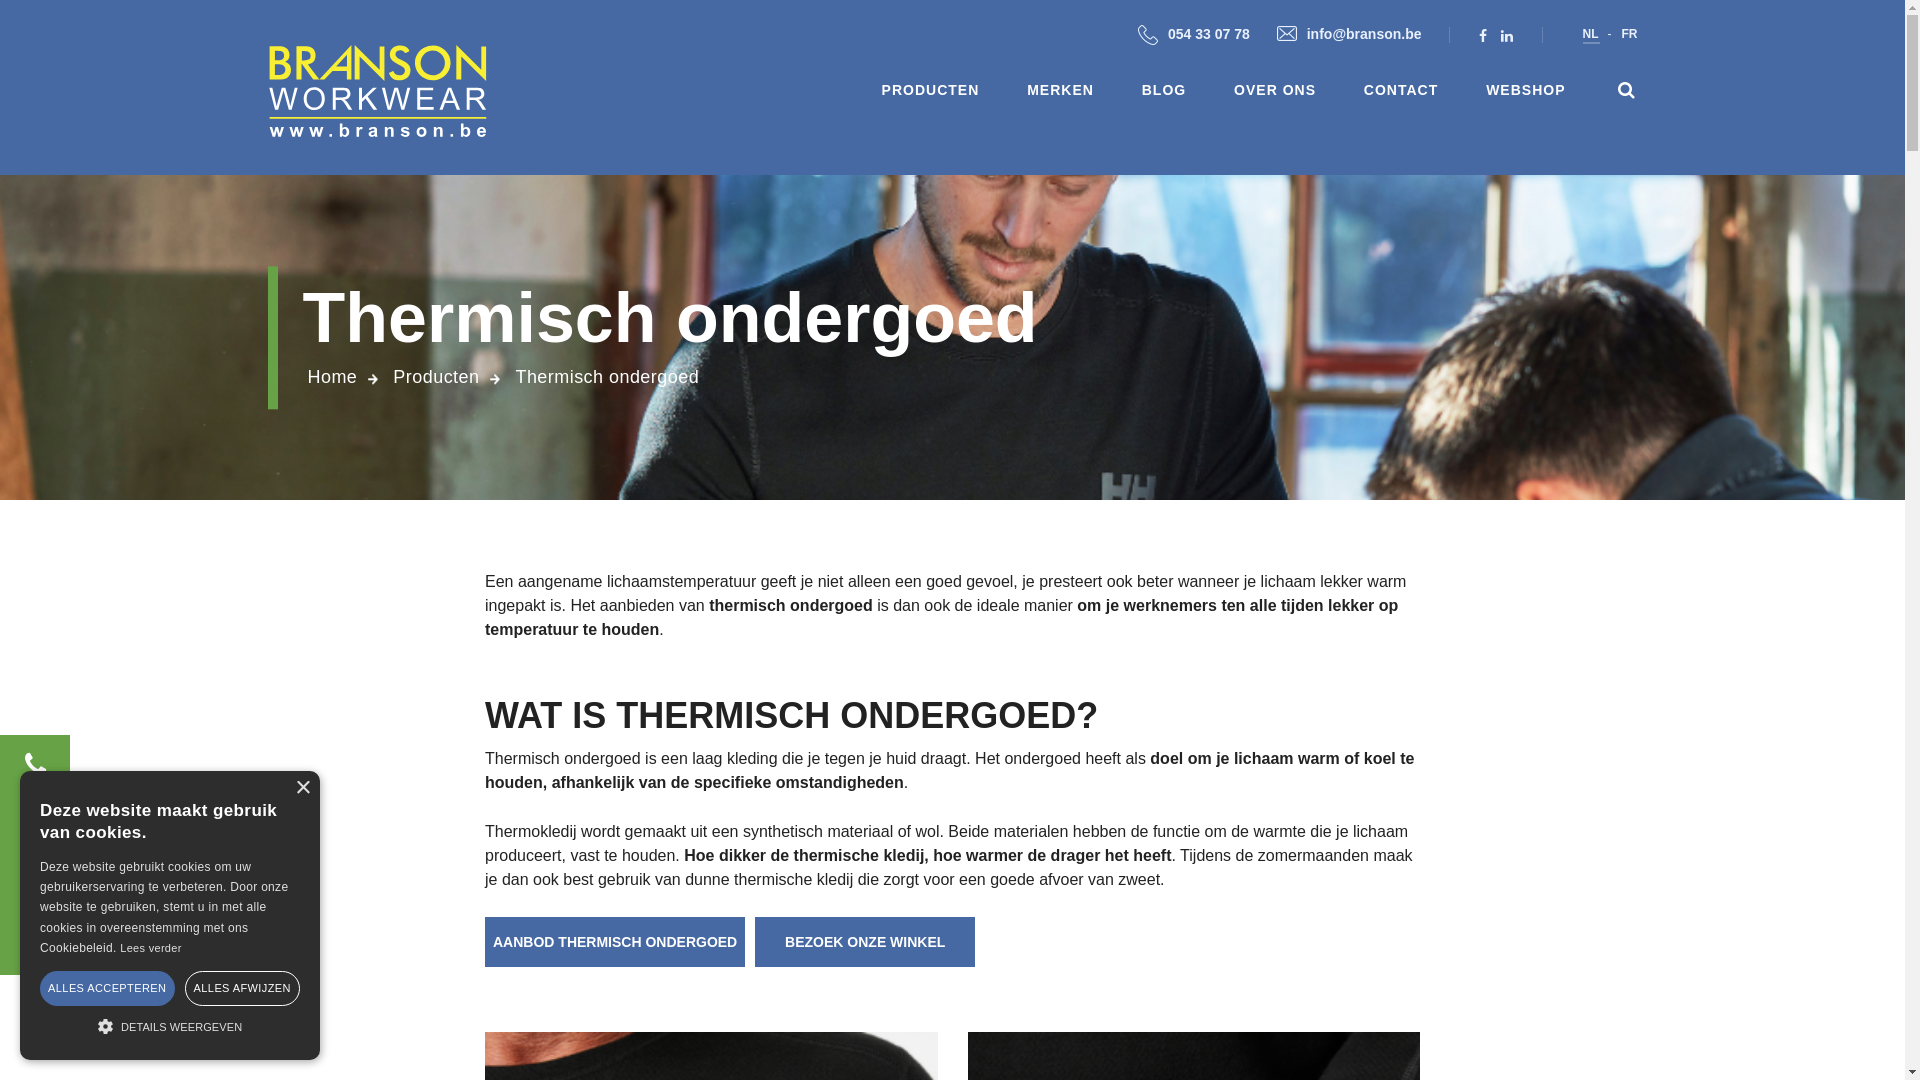 Image resolution: width=1920 pixels, height=1080 pixels. What do you see at coordinates (620, 942) in the screenshot?
I see `AANBOD THERMISCH ONDERGOED` at bounding box center [620, 942].